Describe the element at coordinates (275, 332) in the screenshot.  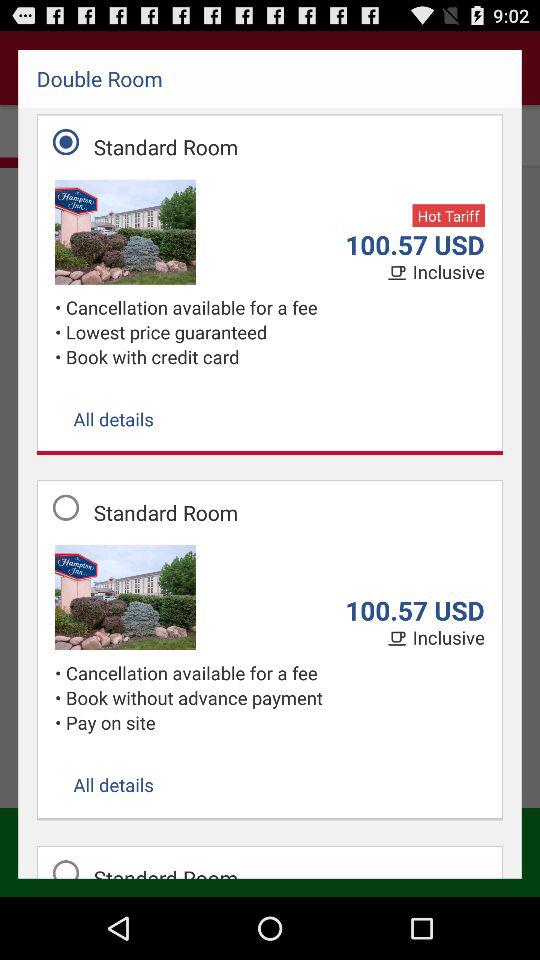
I see `press the lowest price guaranteed icon` at that location.